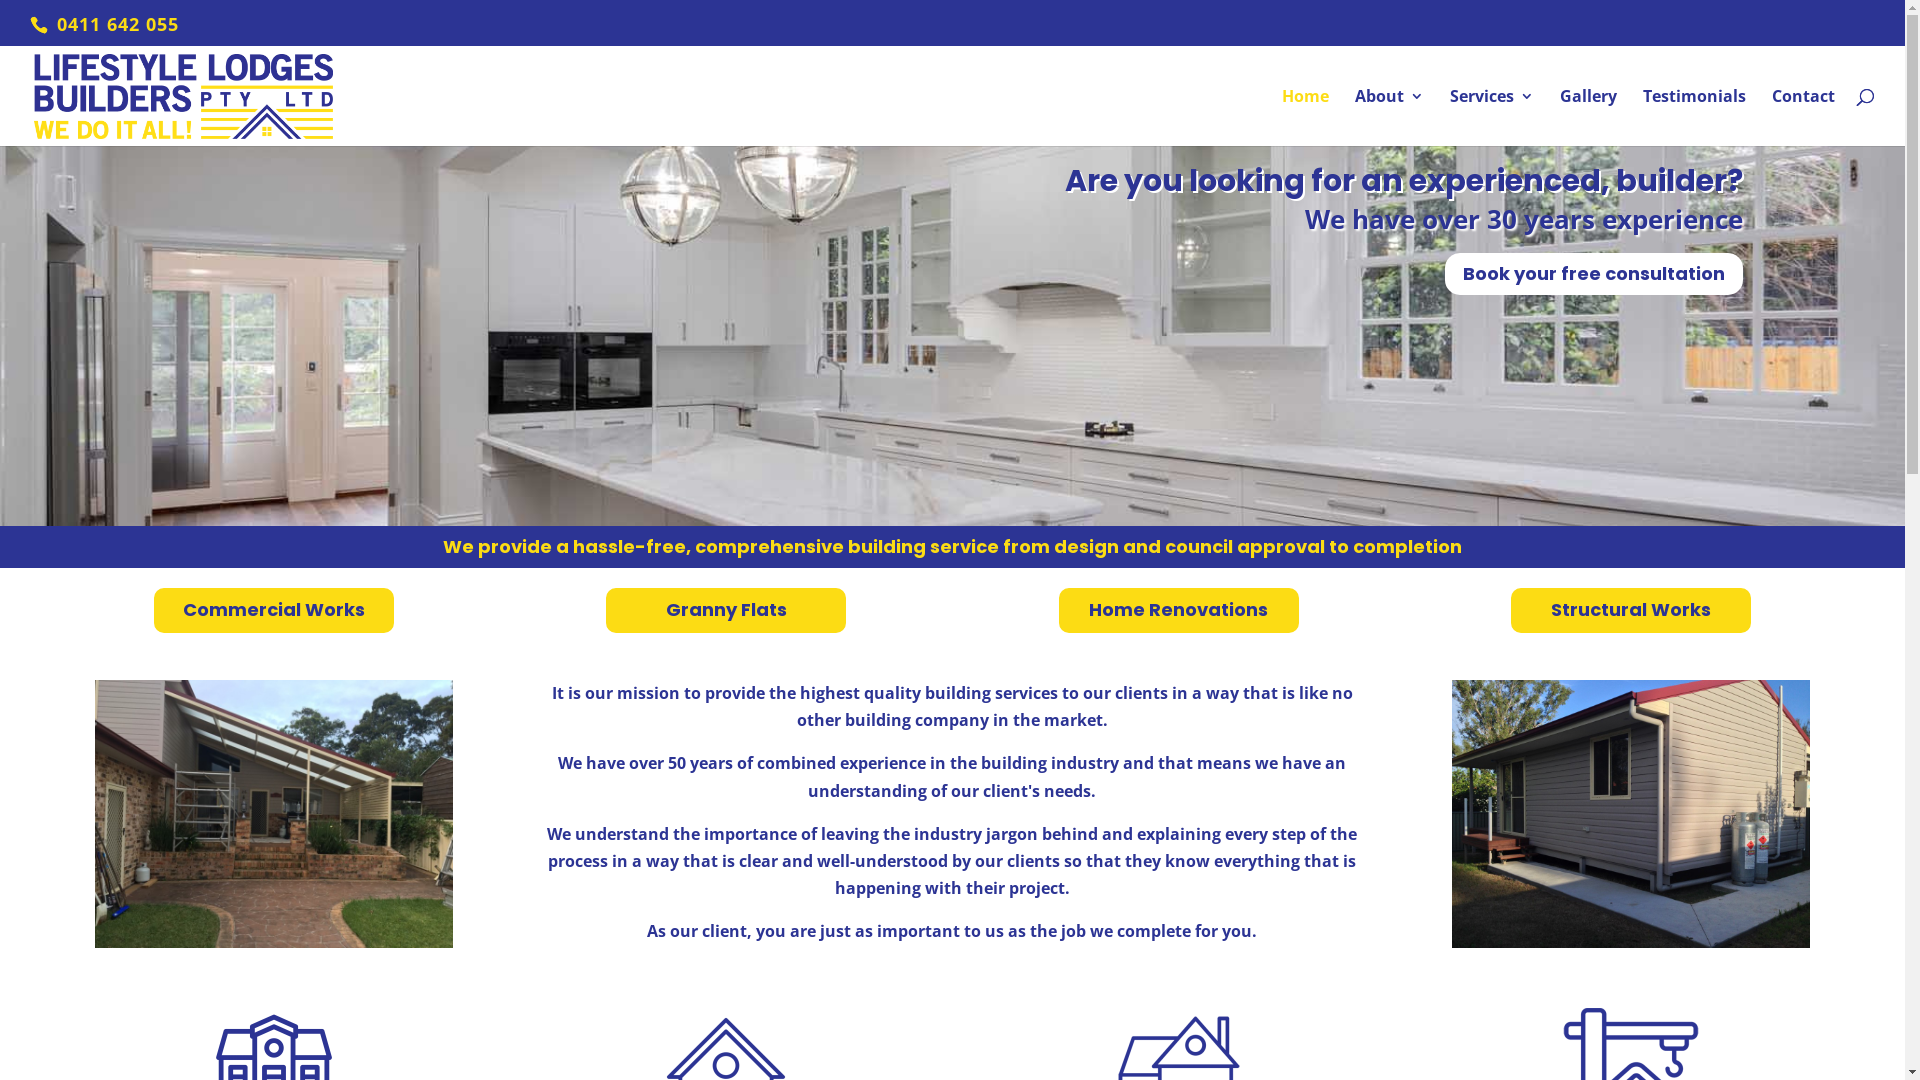 This screenshot has height=1080, width=1920. Describe the element at coordinates (274, 814) in the screenshot. I see `D3-768x576` at that location.